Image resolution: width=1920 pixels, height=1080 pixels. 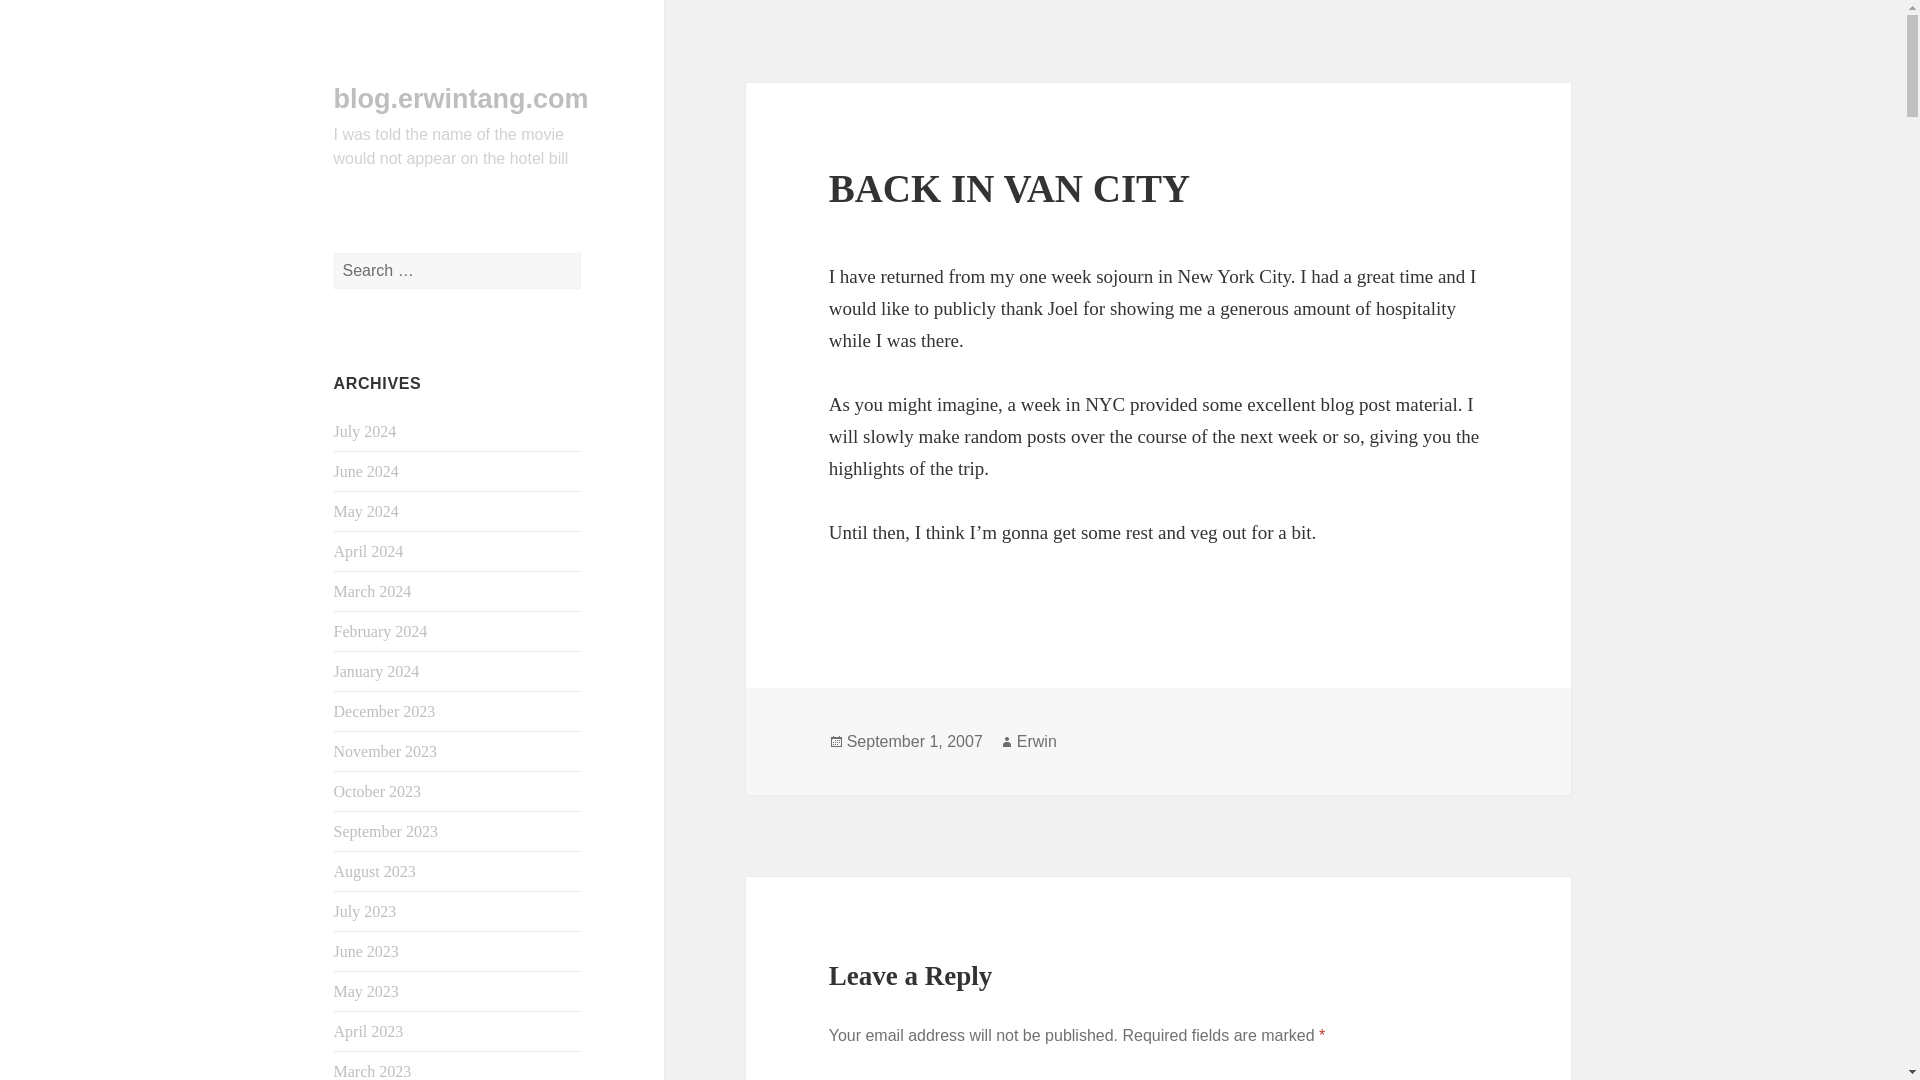 I want to click on July 2023, so click(x=366, y=911).